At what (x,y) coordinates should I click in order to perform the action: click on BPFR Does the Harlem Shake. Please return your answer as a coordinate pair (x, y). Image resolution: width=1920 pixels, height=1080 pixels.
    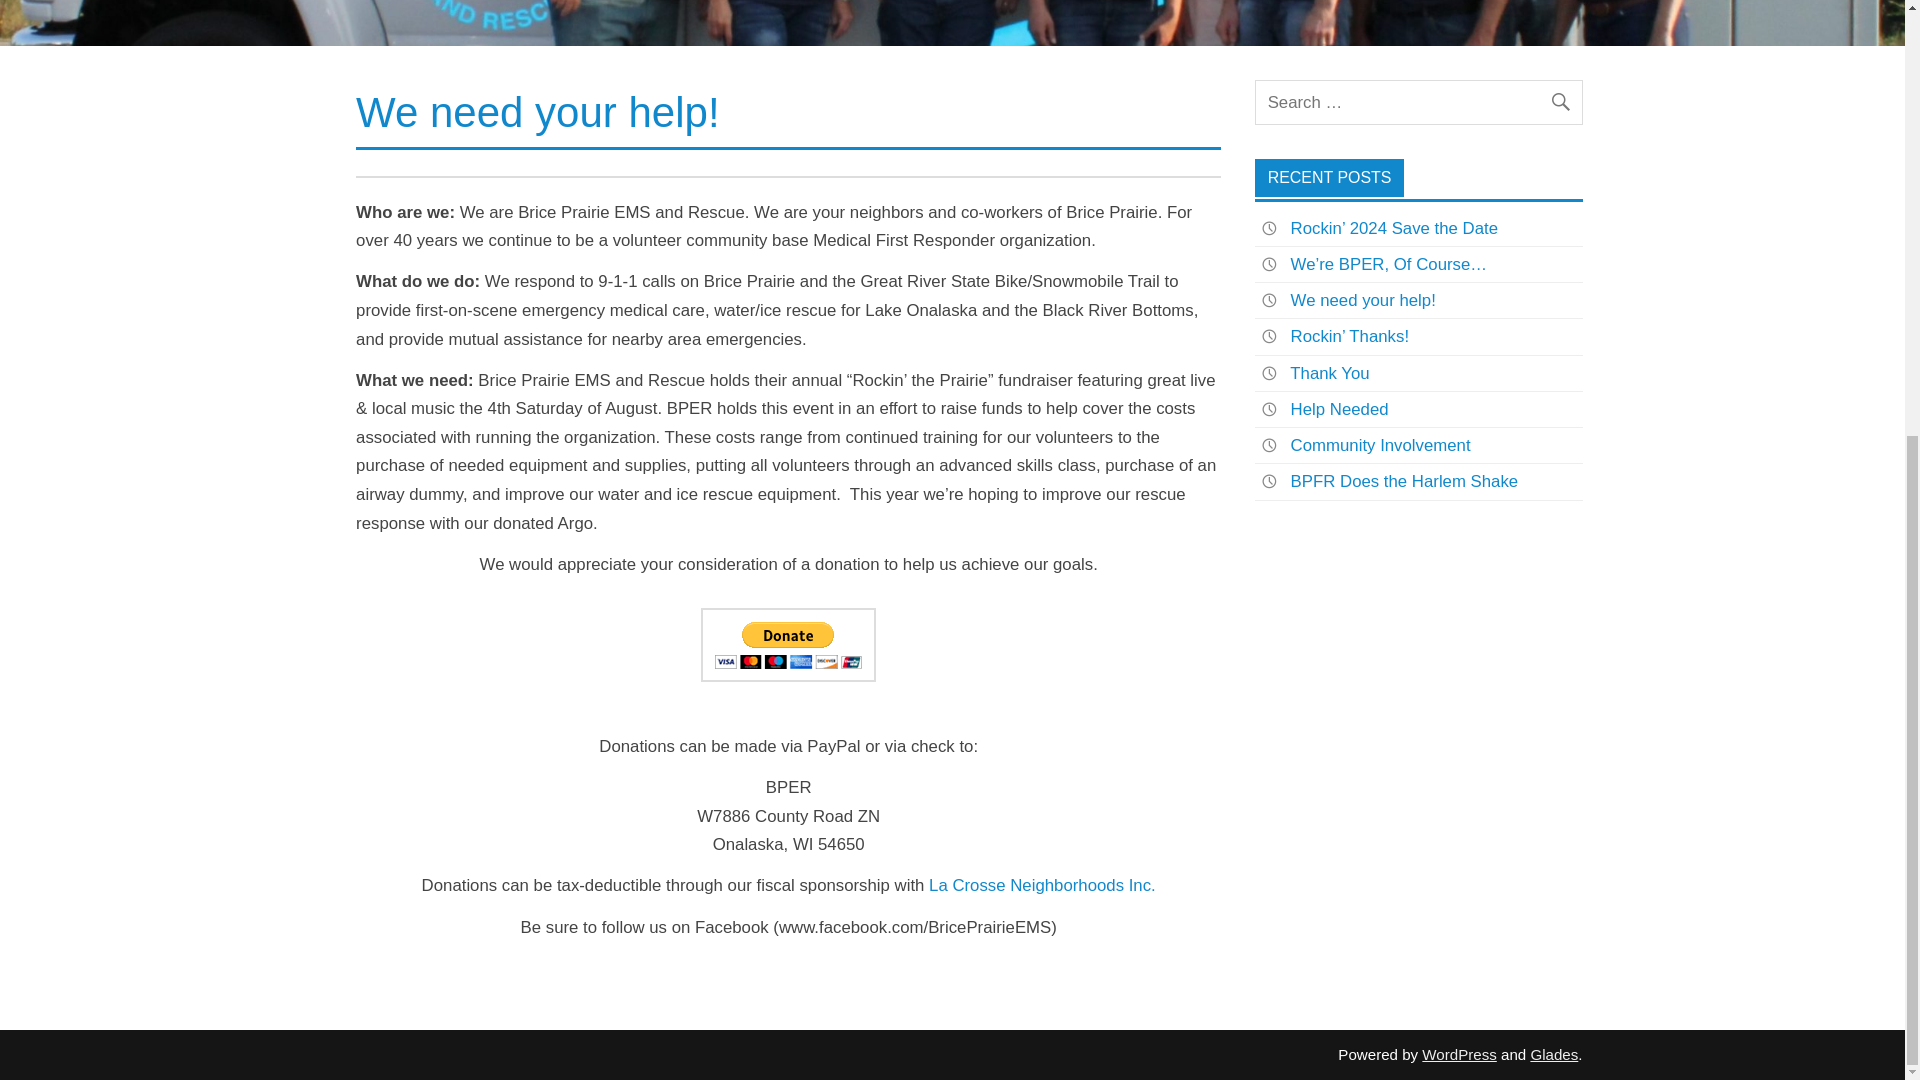
    Looking at the image, I should click on (1404, 481).